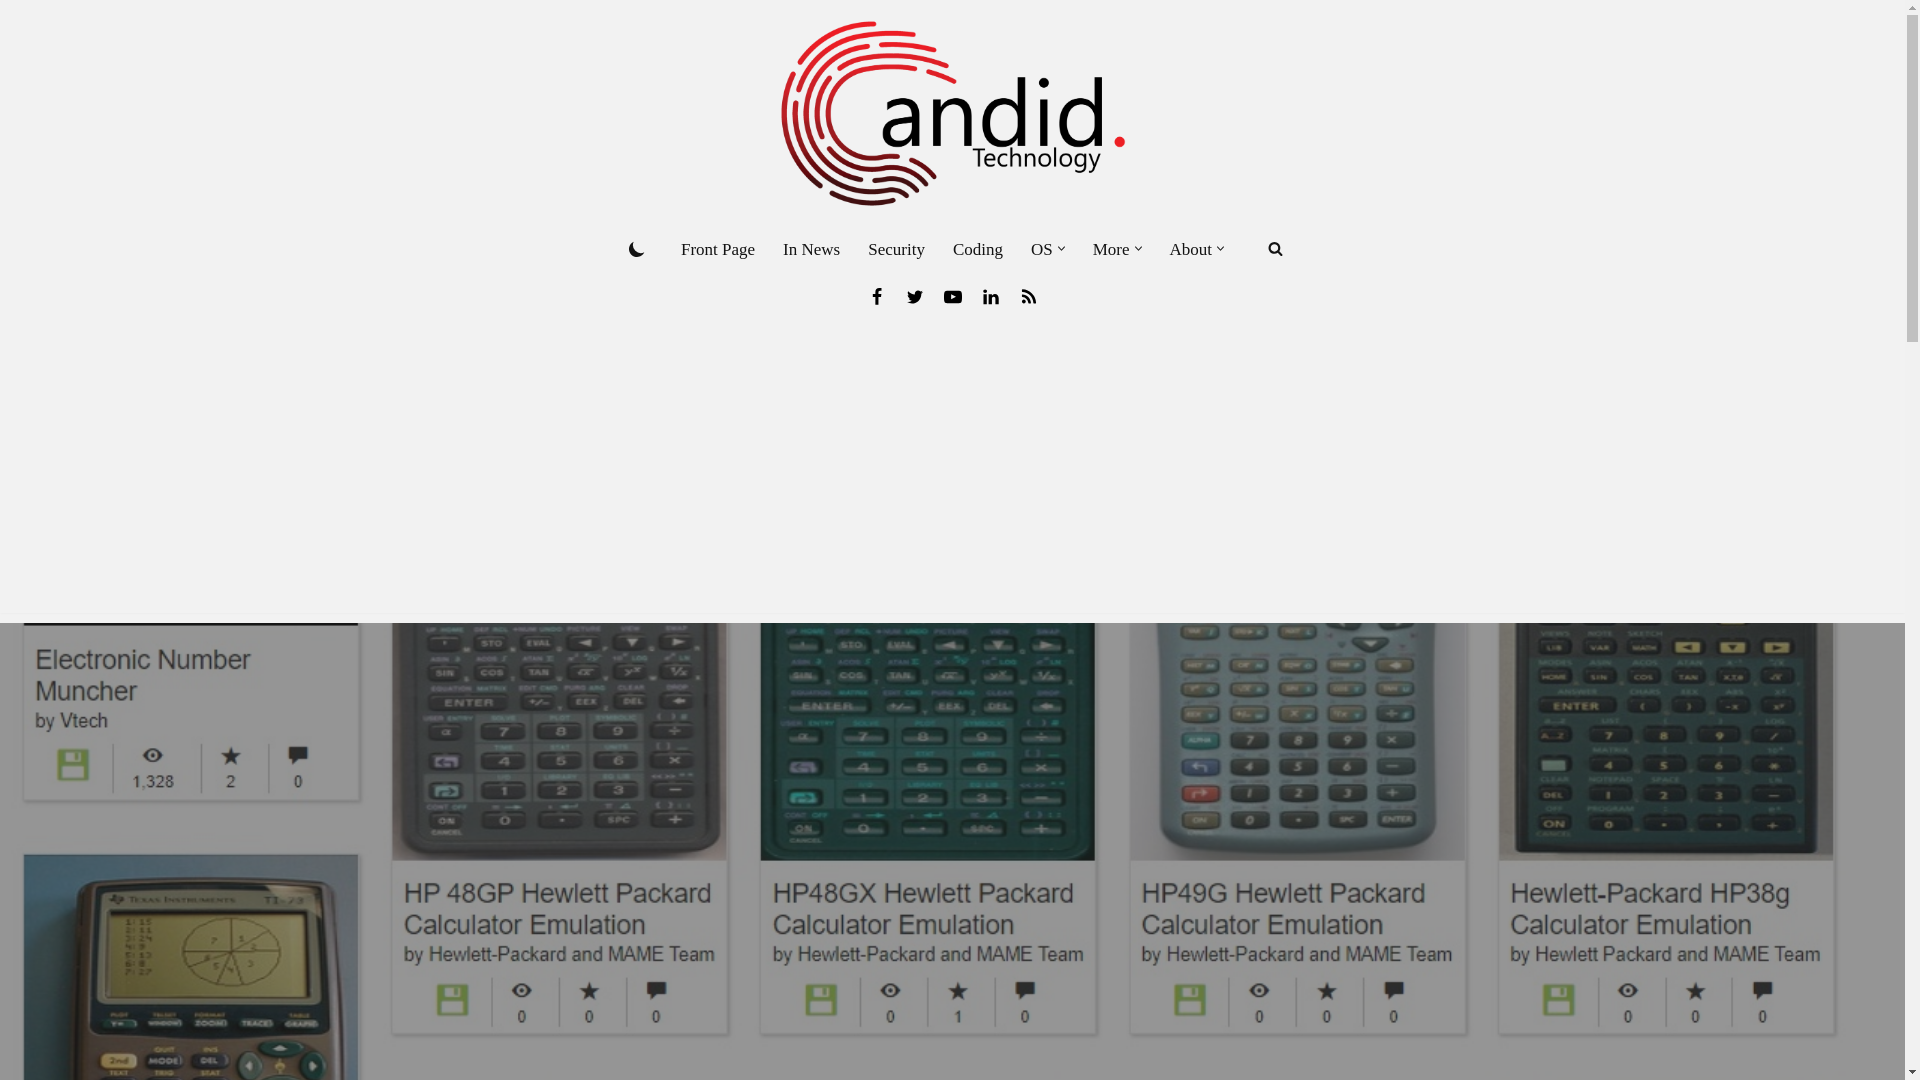  What do you see at coordinates (896, 249) in the screenshot?
I see `Security` at bounding box center [896, 249].